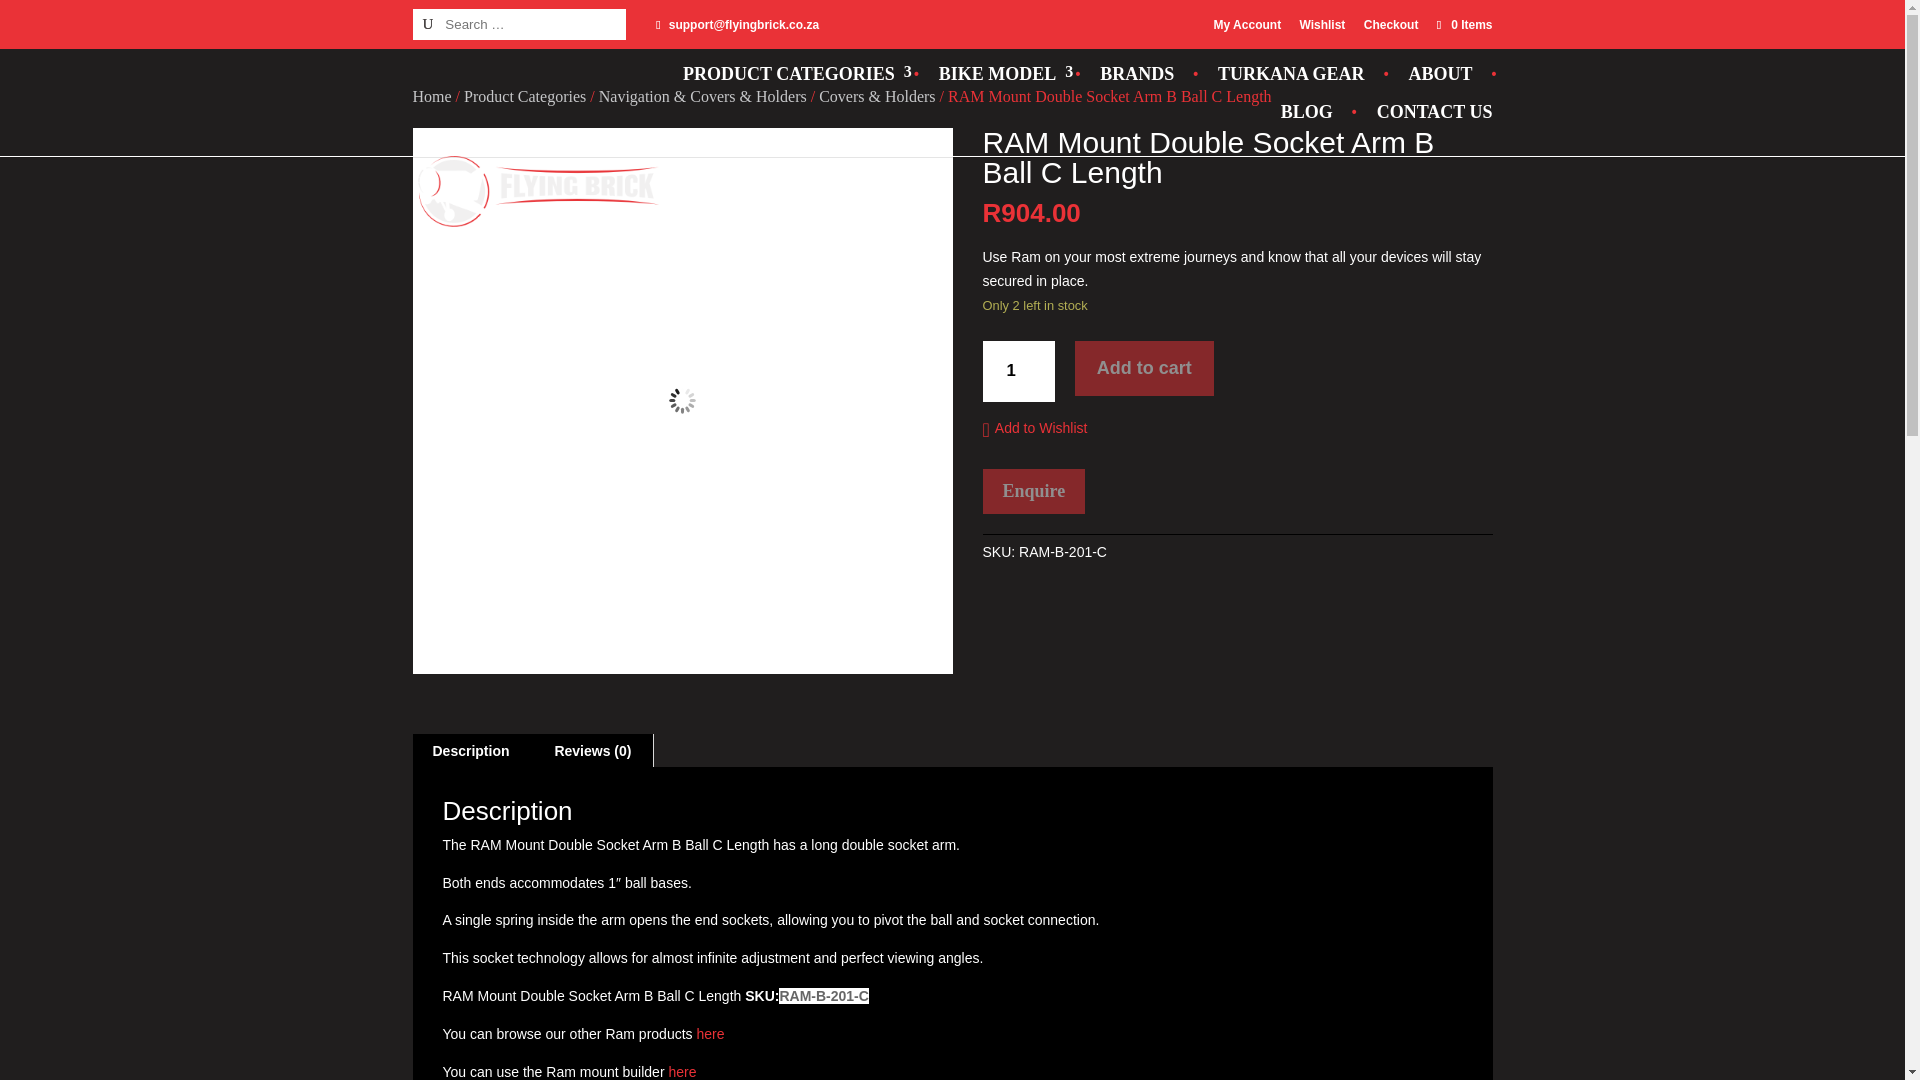  Describe the element at coordinates (1018, 371) in the screenshot. I see `1` at that location.